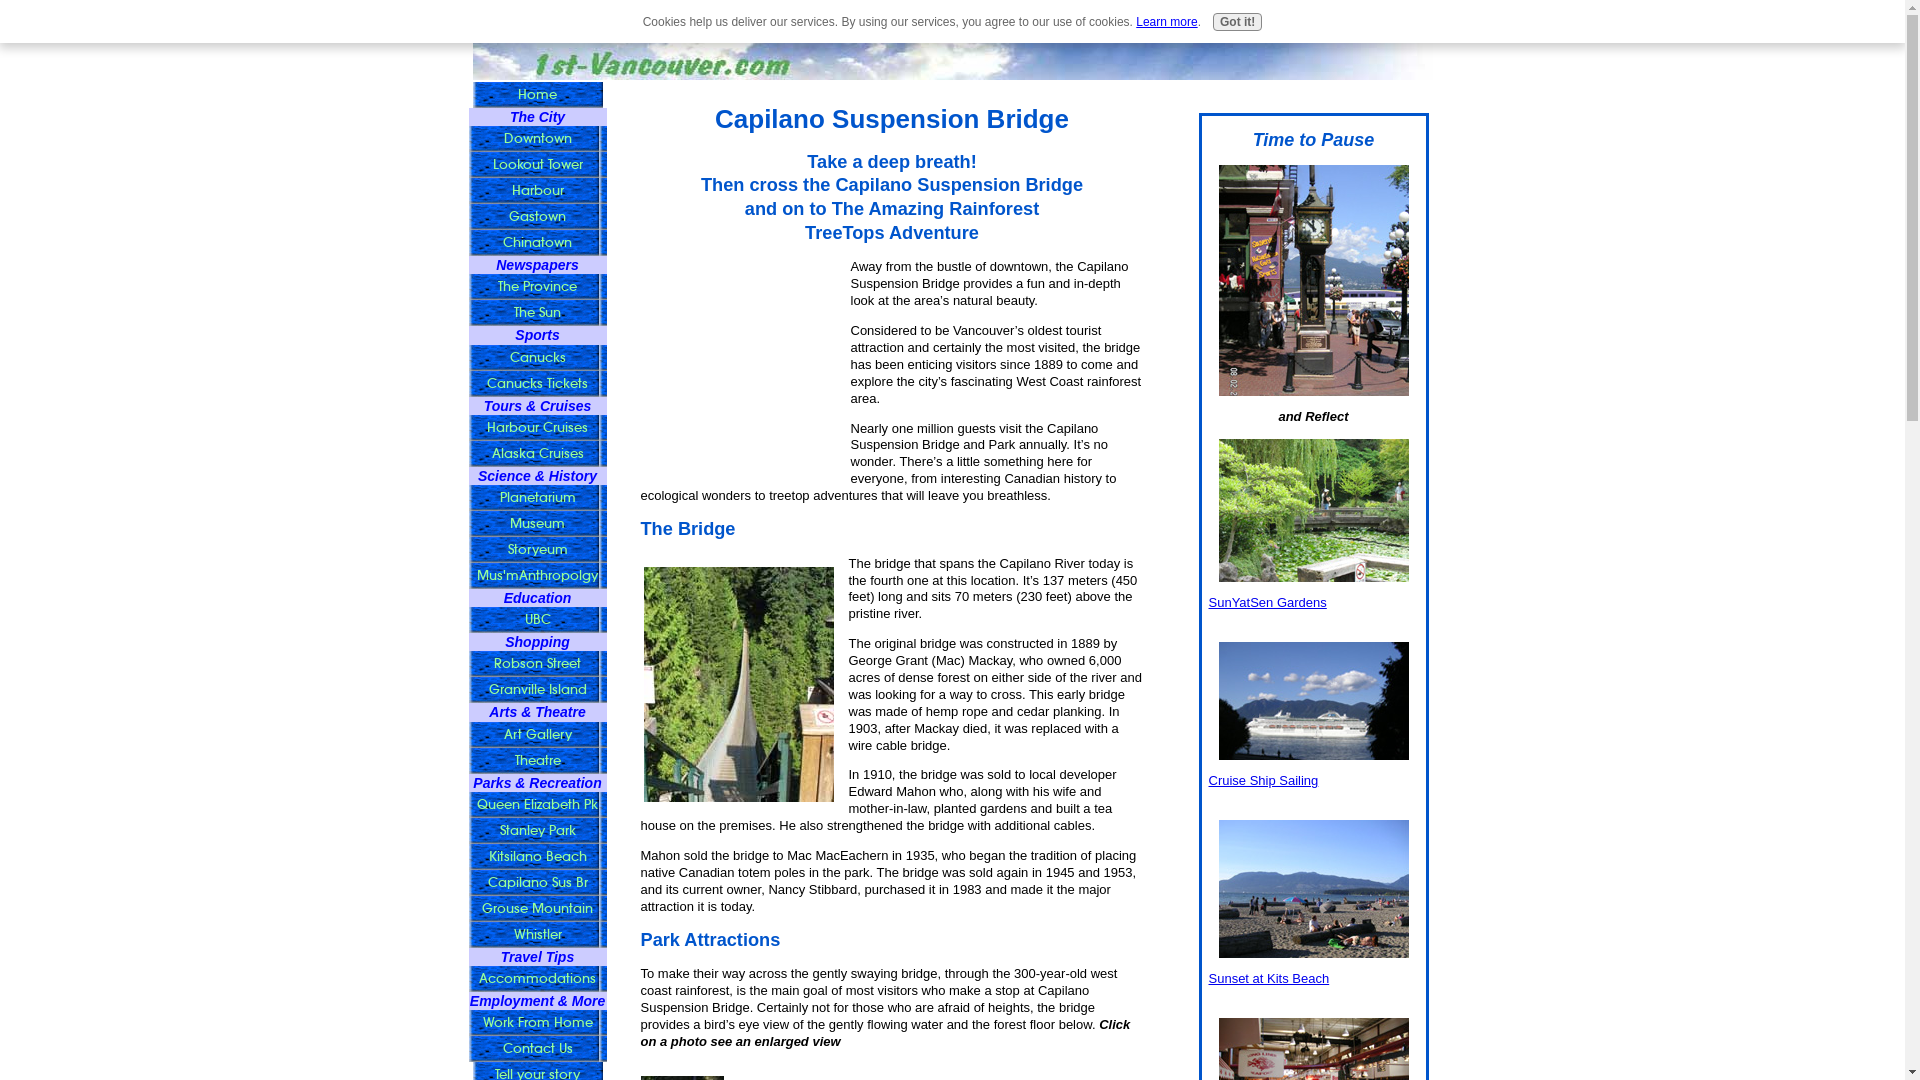  I want to click on Downtown, so click(537, 139).